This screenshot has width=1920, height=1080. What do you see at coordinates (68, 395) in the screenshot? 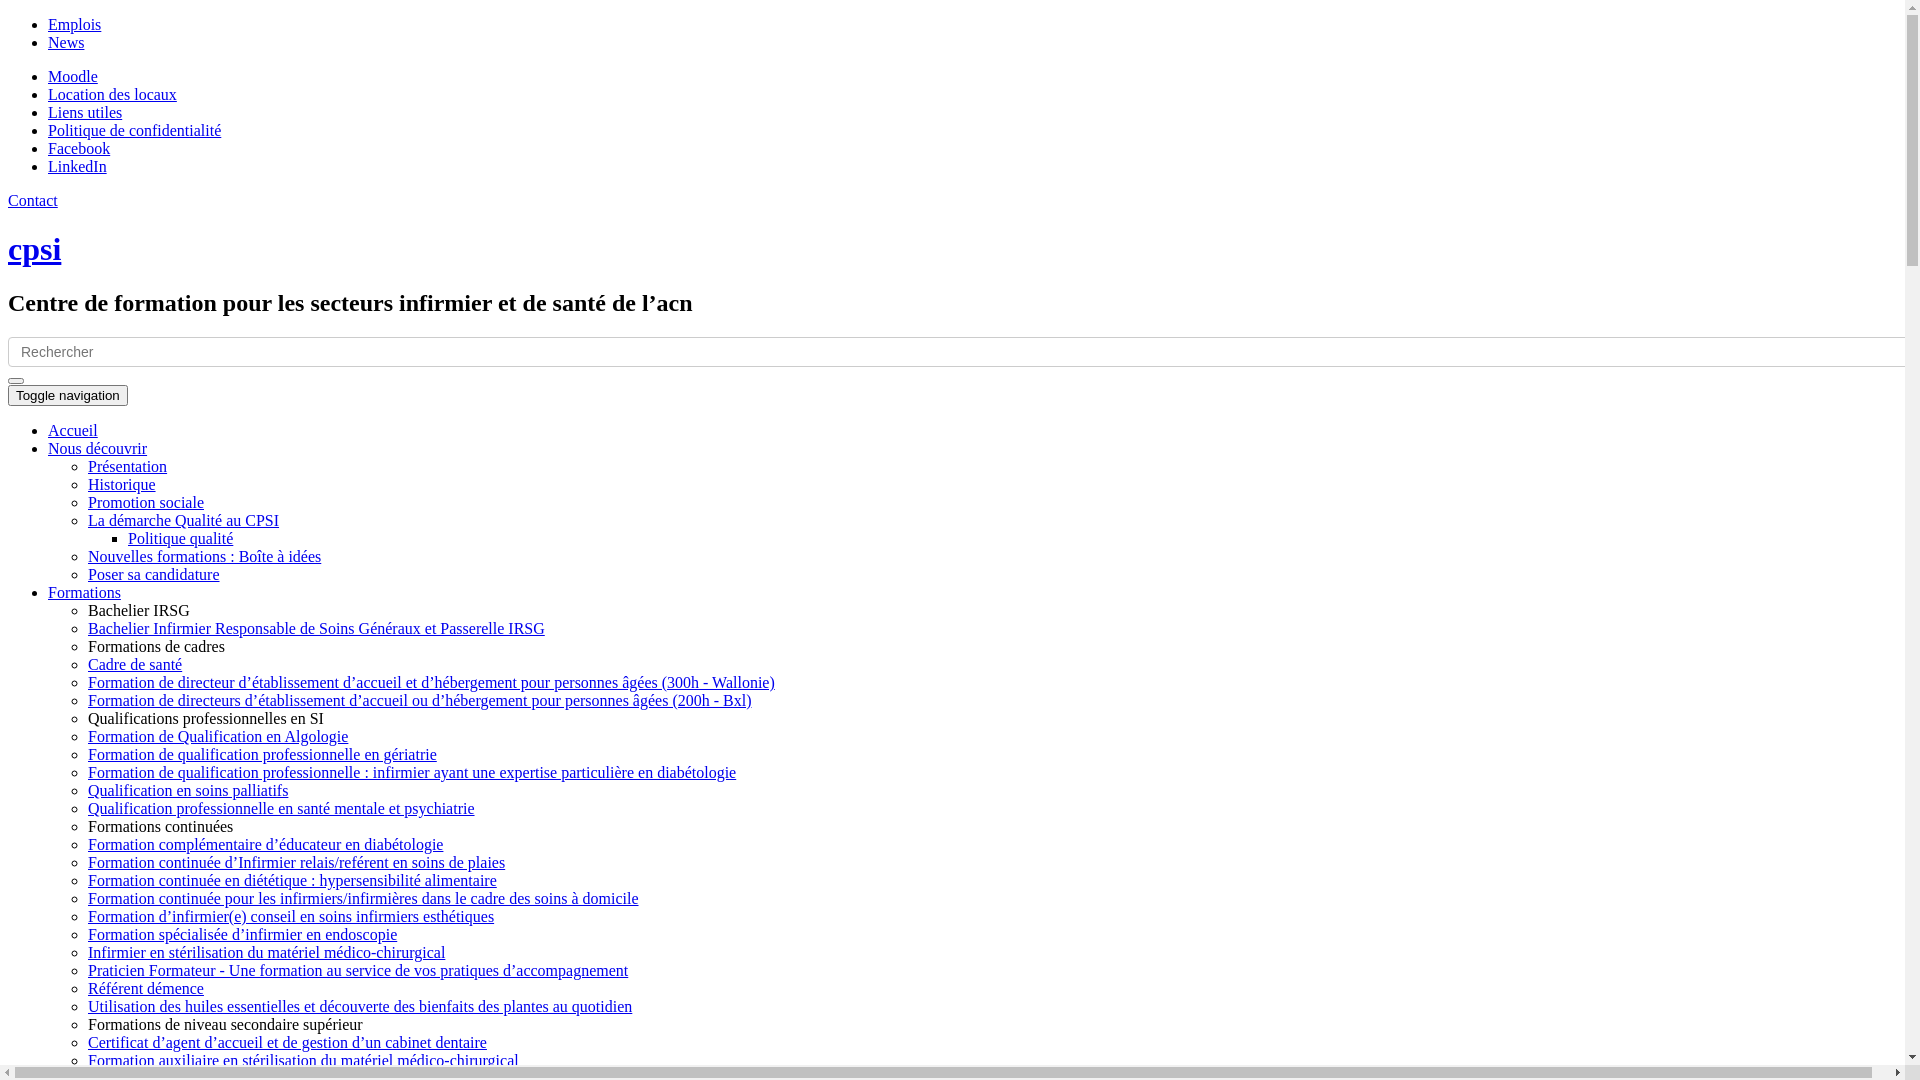
I see `Toggle navigation` at bounding box center [68, 395].